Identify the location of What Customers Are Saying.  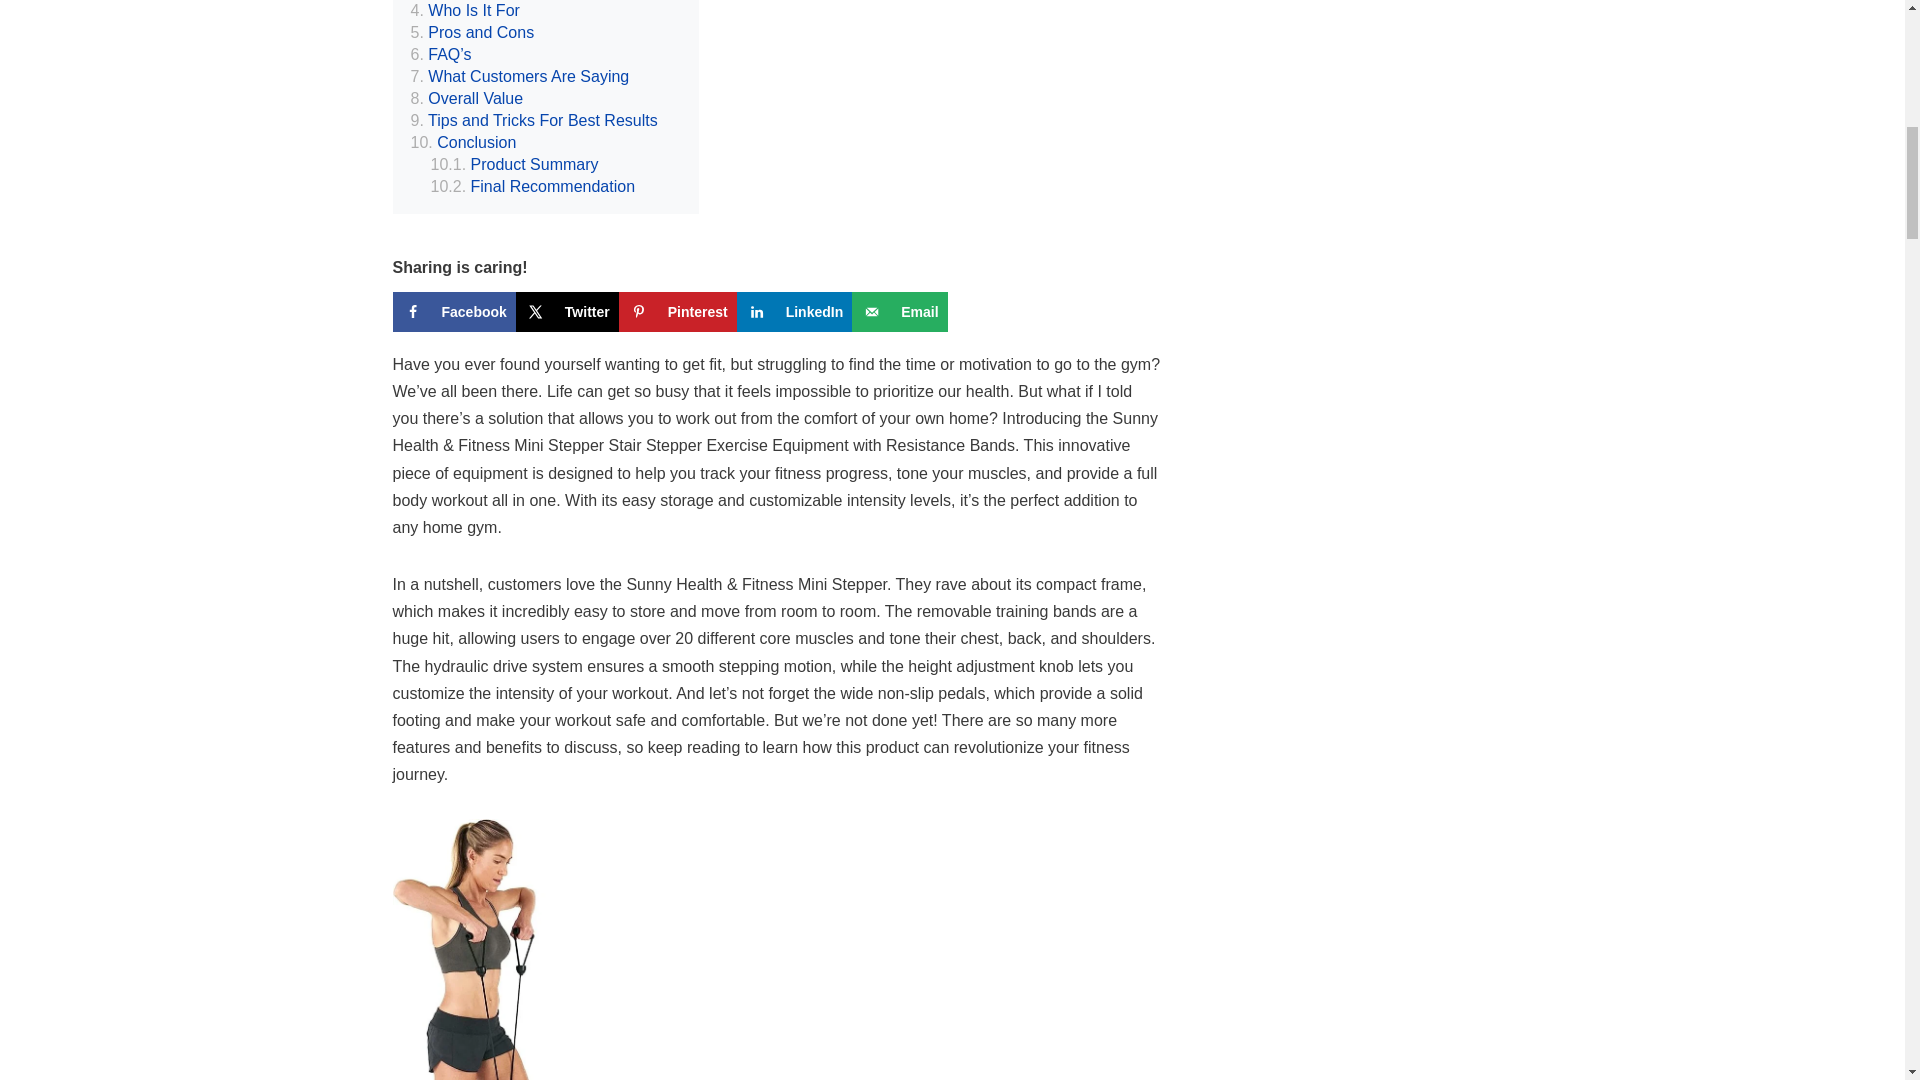
(520, 76).